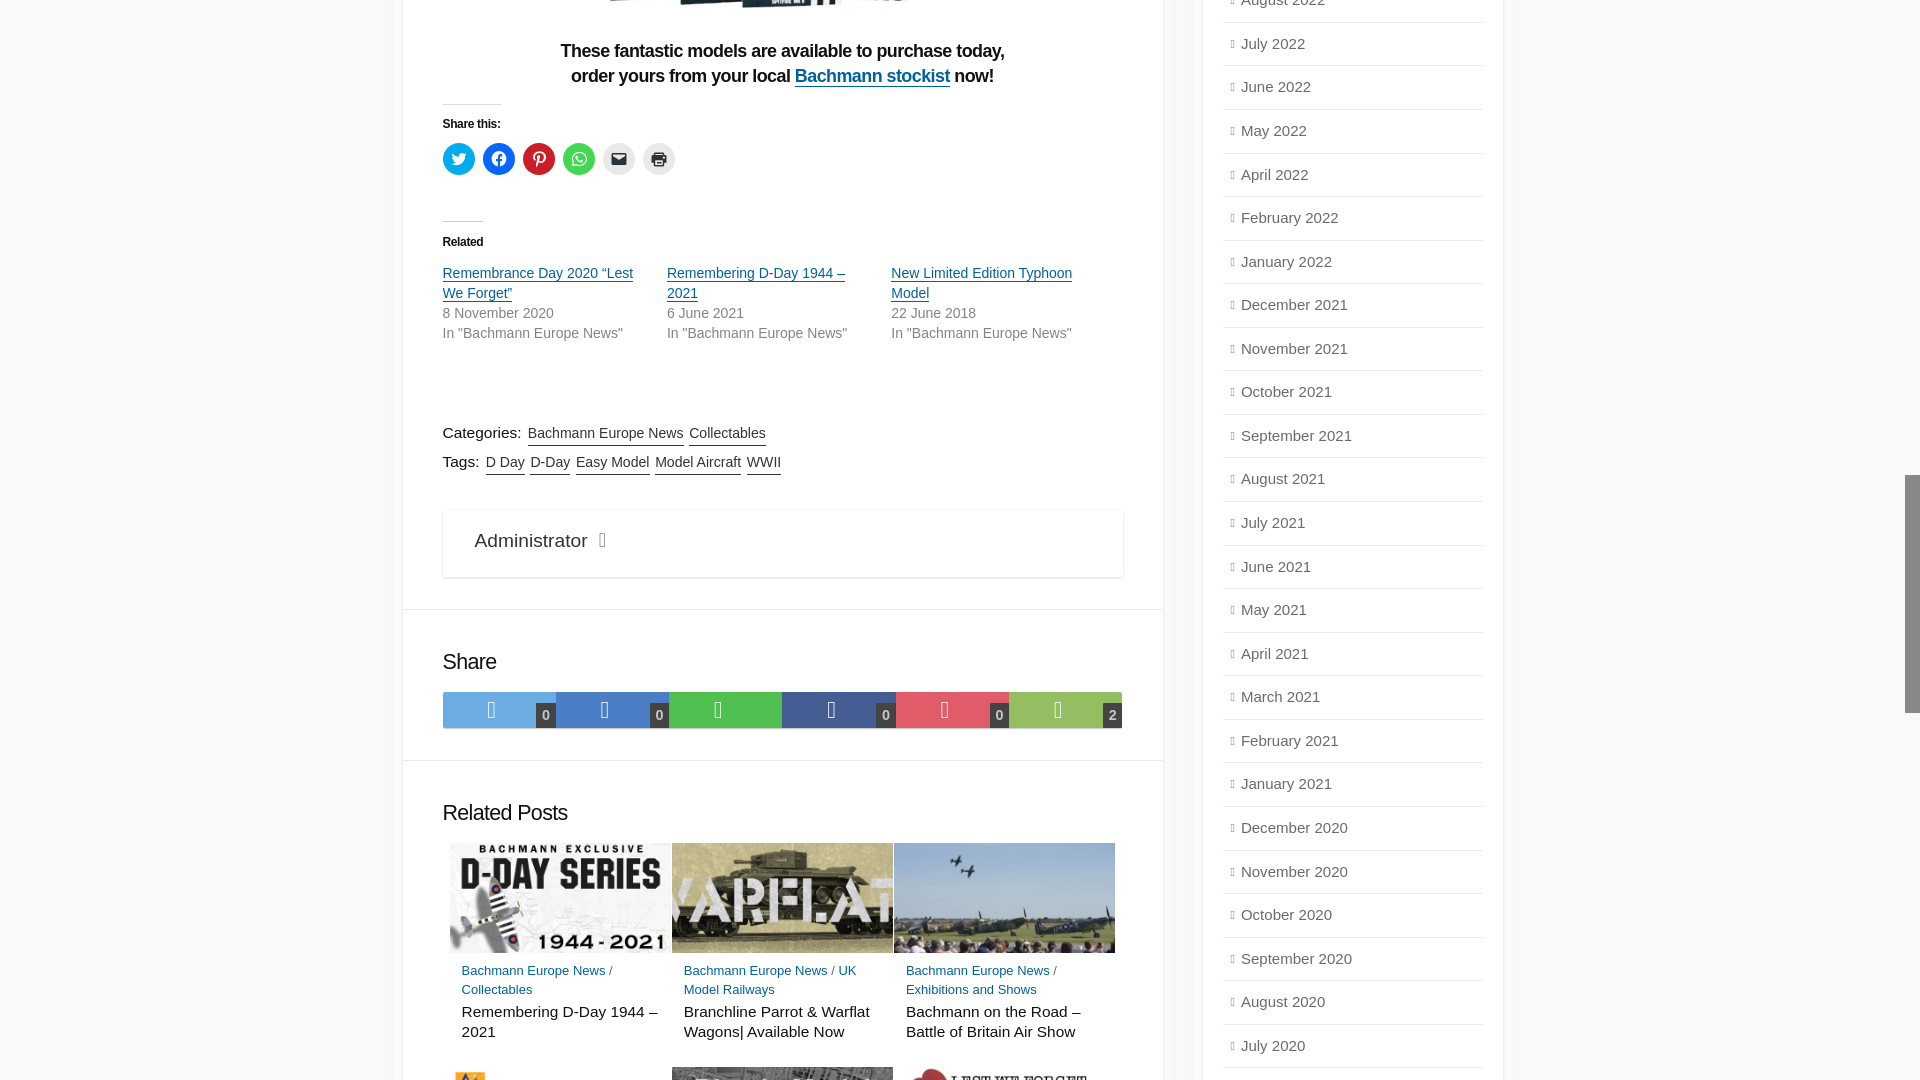 Image resolution: width=1920 pixels, height=1080 pixels. Describe the element at coordinates (578, 158) in the screenshot. I see `Click to share on WhatsApp` at that location.